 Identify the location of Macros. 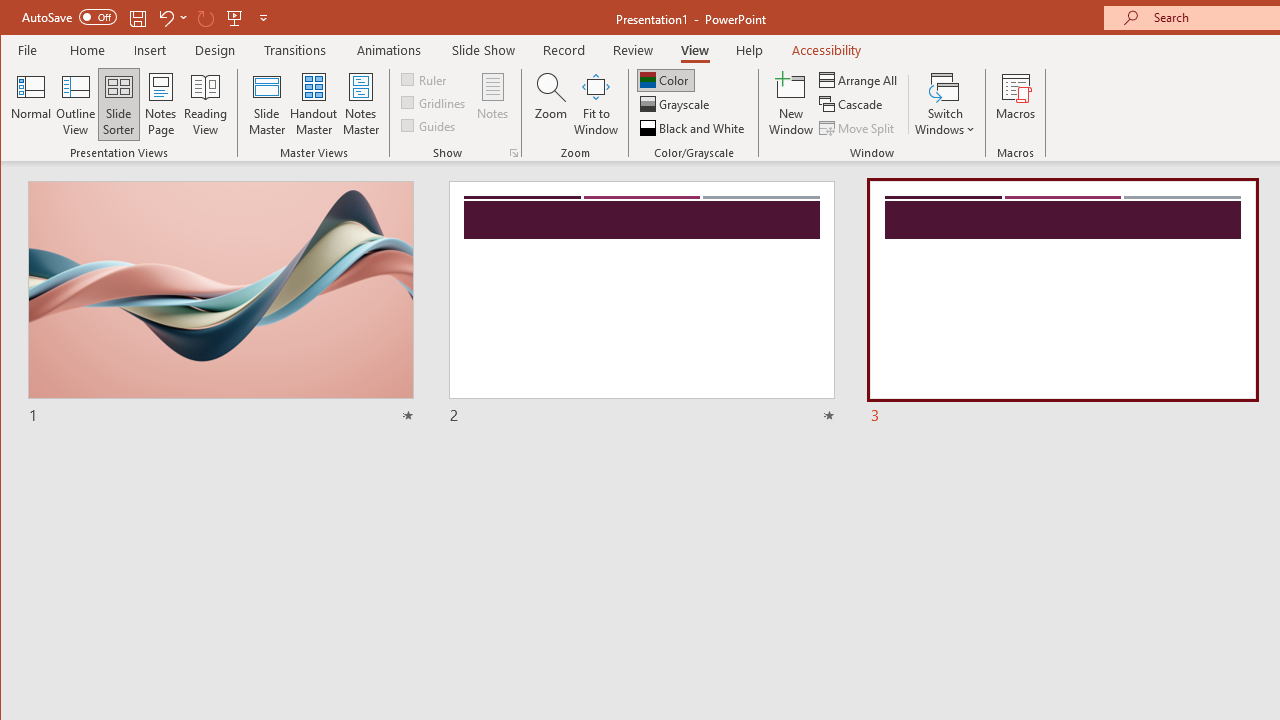
(1016, 104).